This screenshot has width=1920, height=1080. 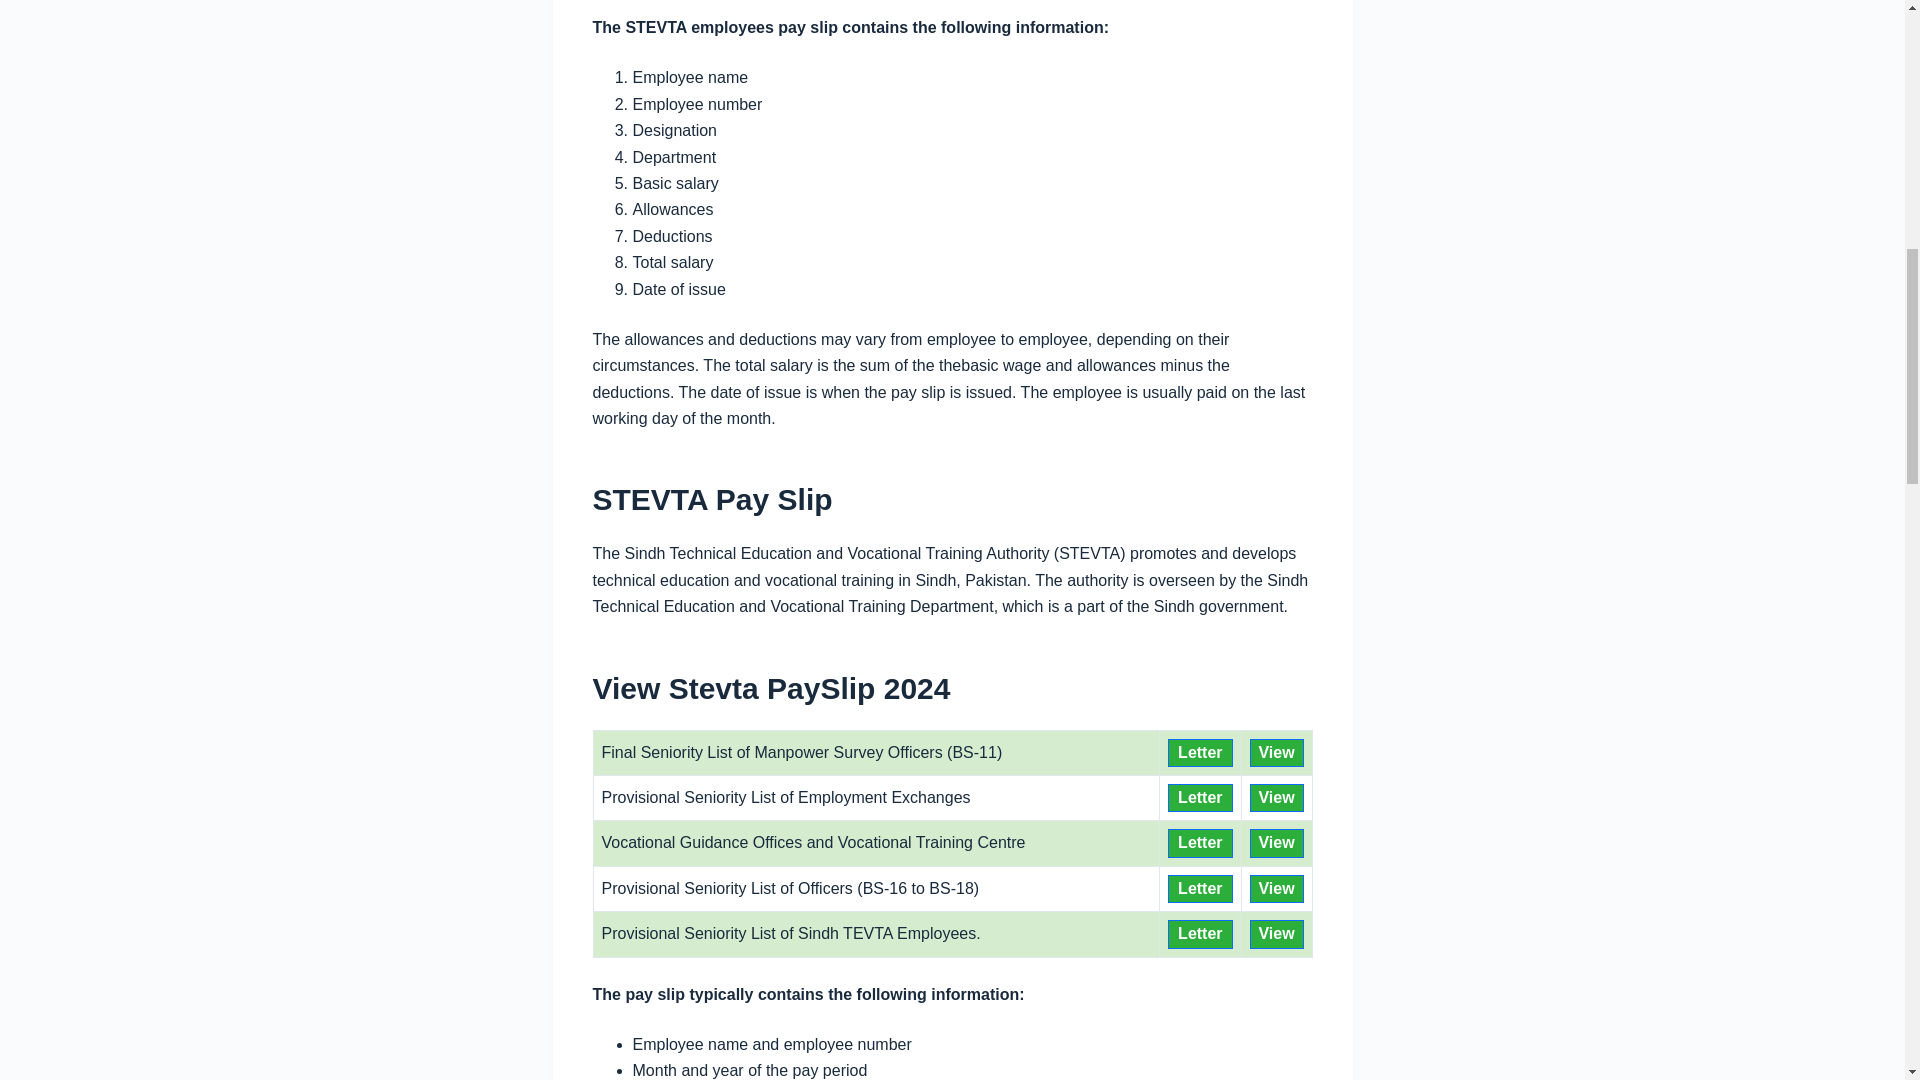 What do you see at coordinates (1276, 934) in the screenshot?
I see `View` at bounding box center [1276, 934].